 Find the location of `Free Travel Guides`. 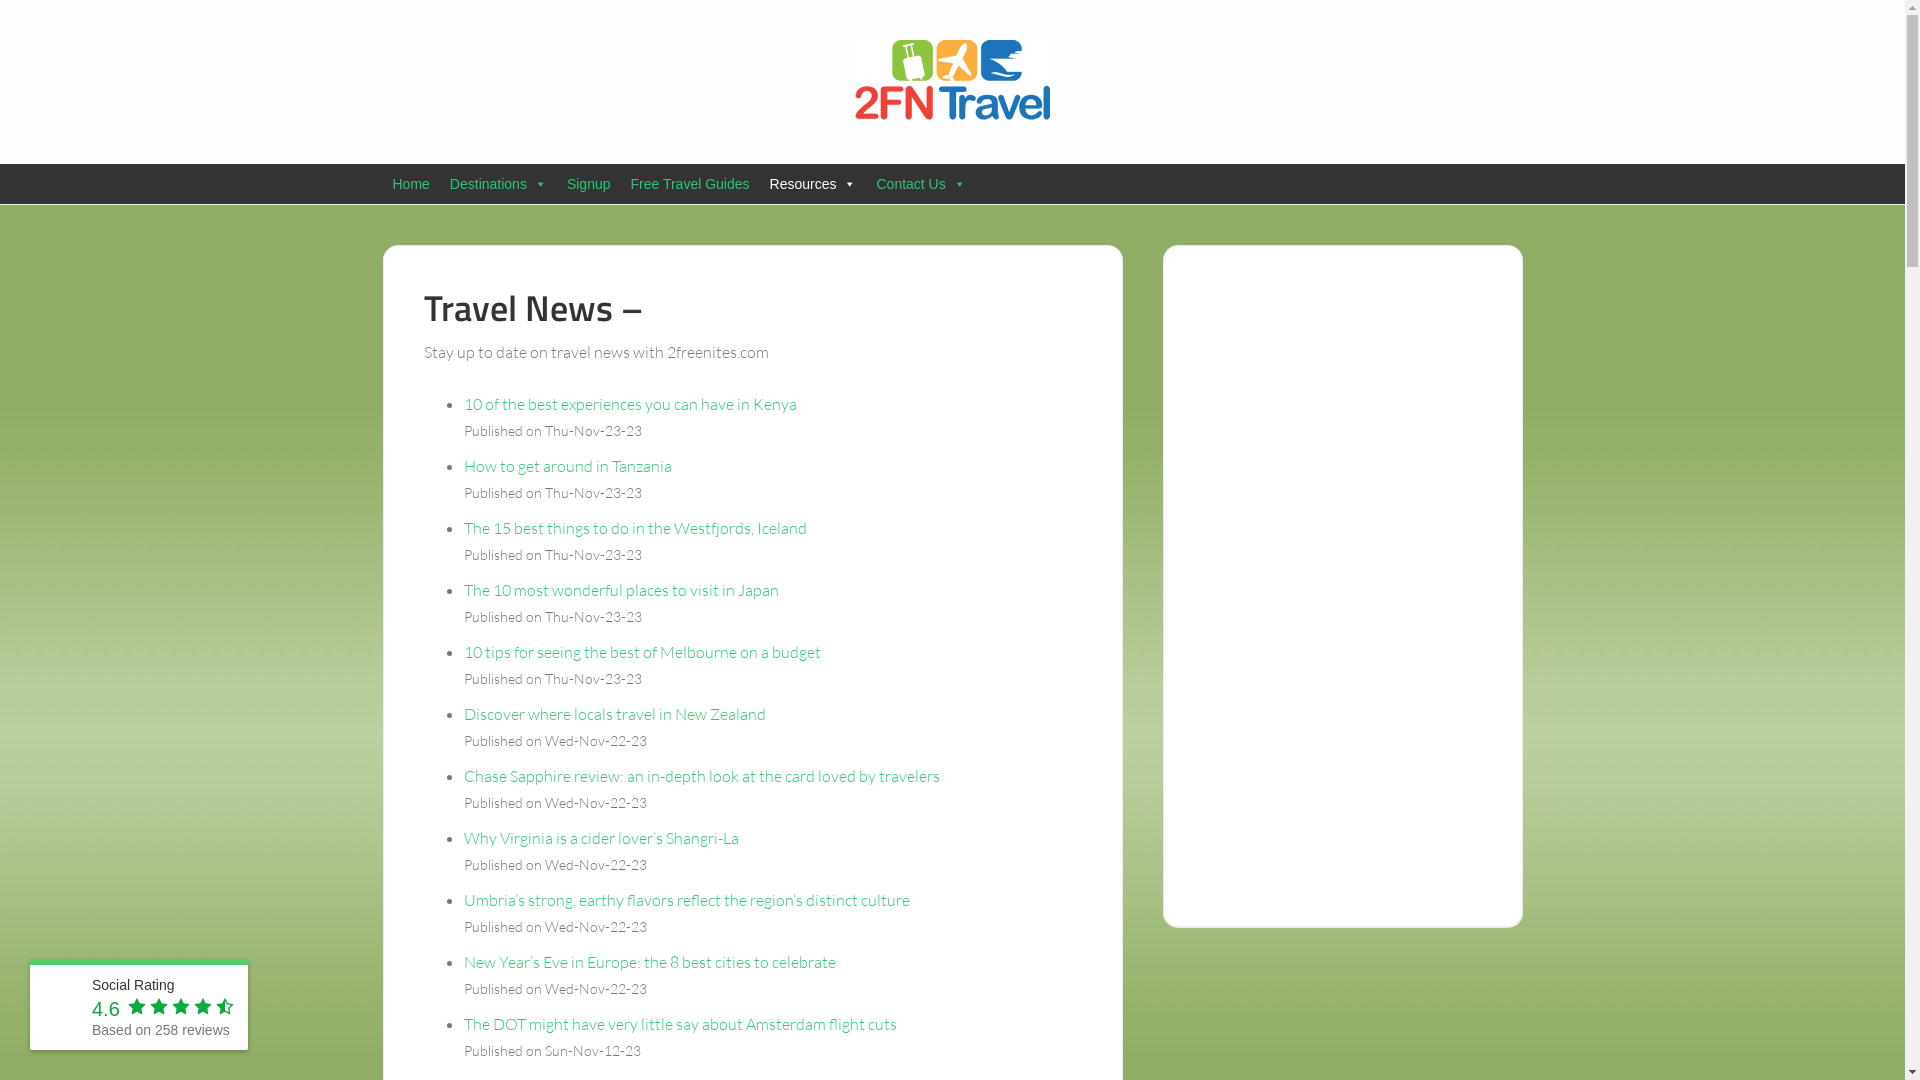

Free Travel Guides is located at coordinates (690, 184).